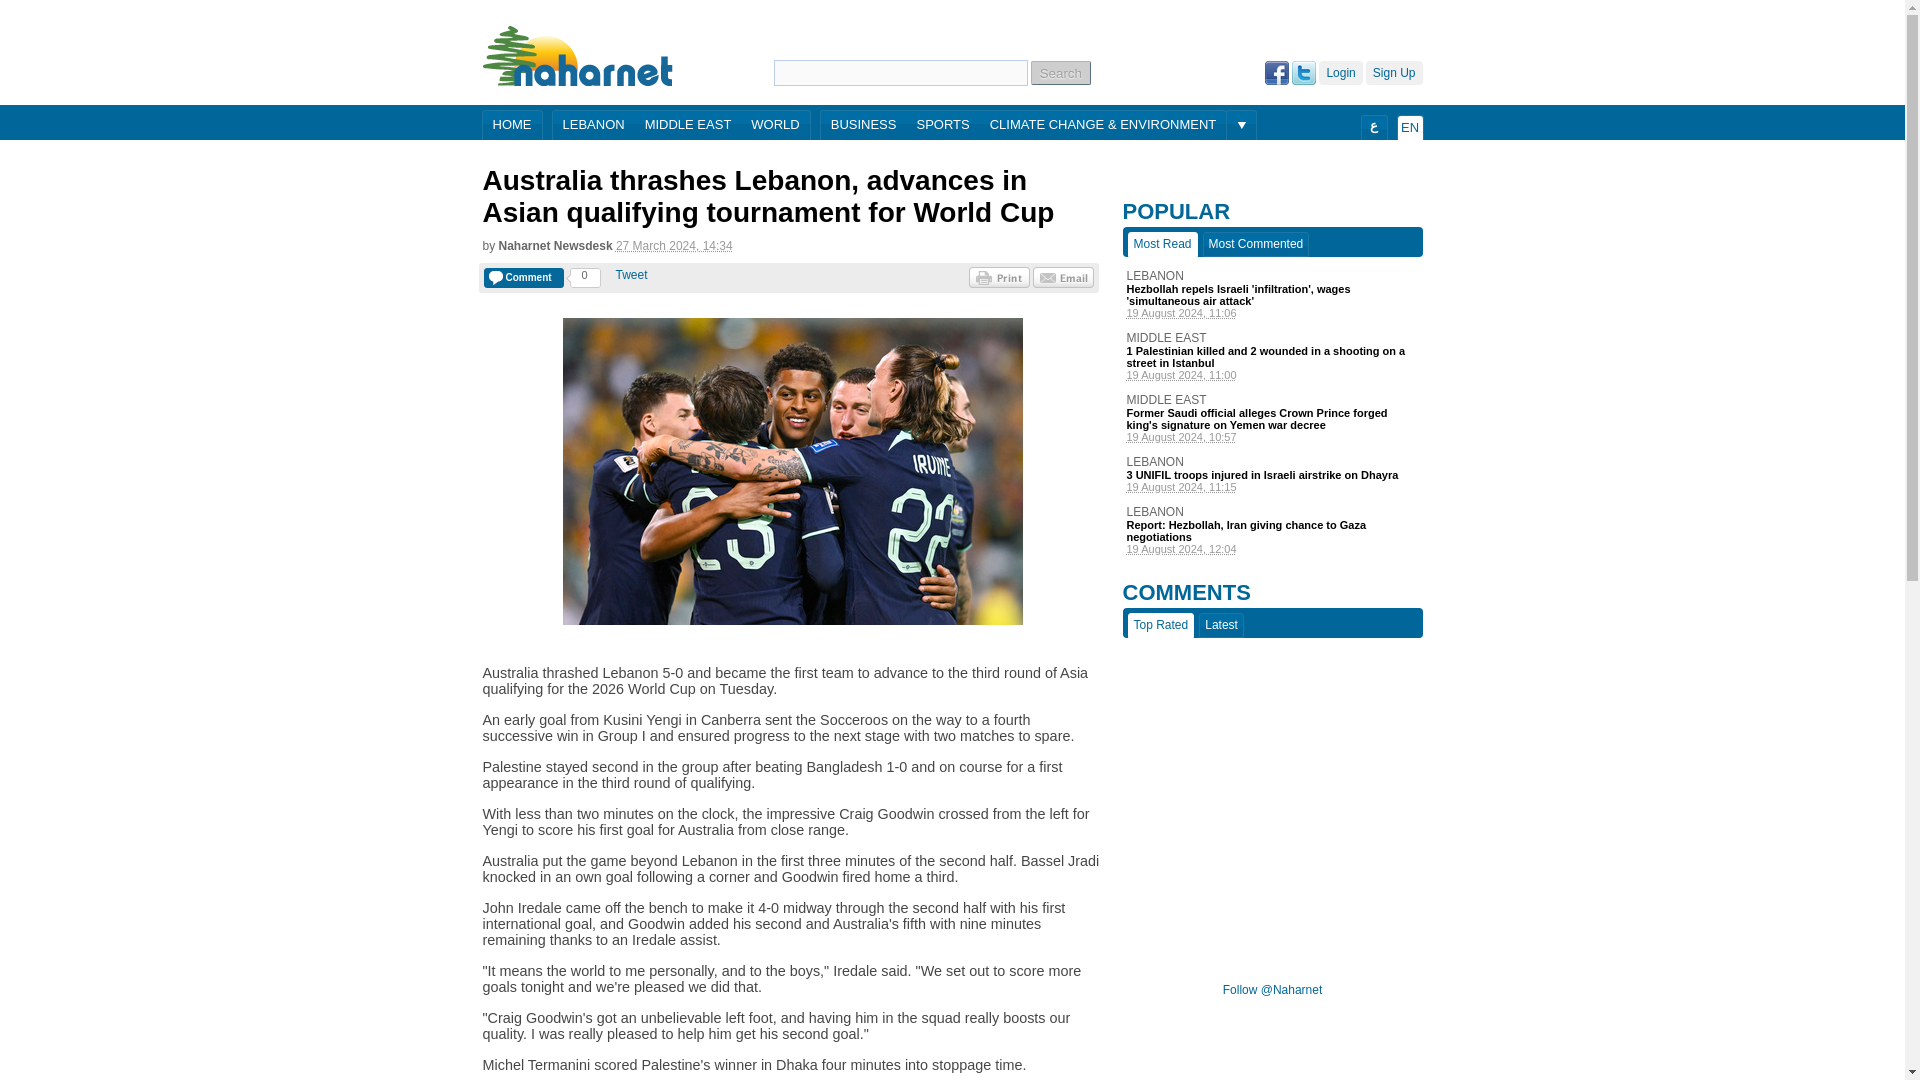 The height and width of the screenshot is (1080, 1920). Describe the element at coordinates (688, 126) in the screenshot. I see `MIDDLE EAST` at that location.